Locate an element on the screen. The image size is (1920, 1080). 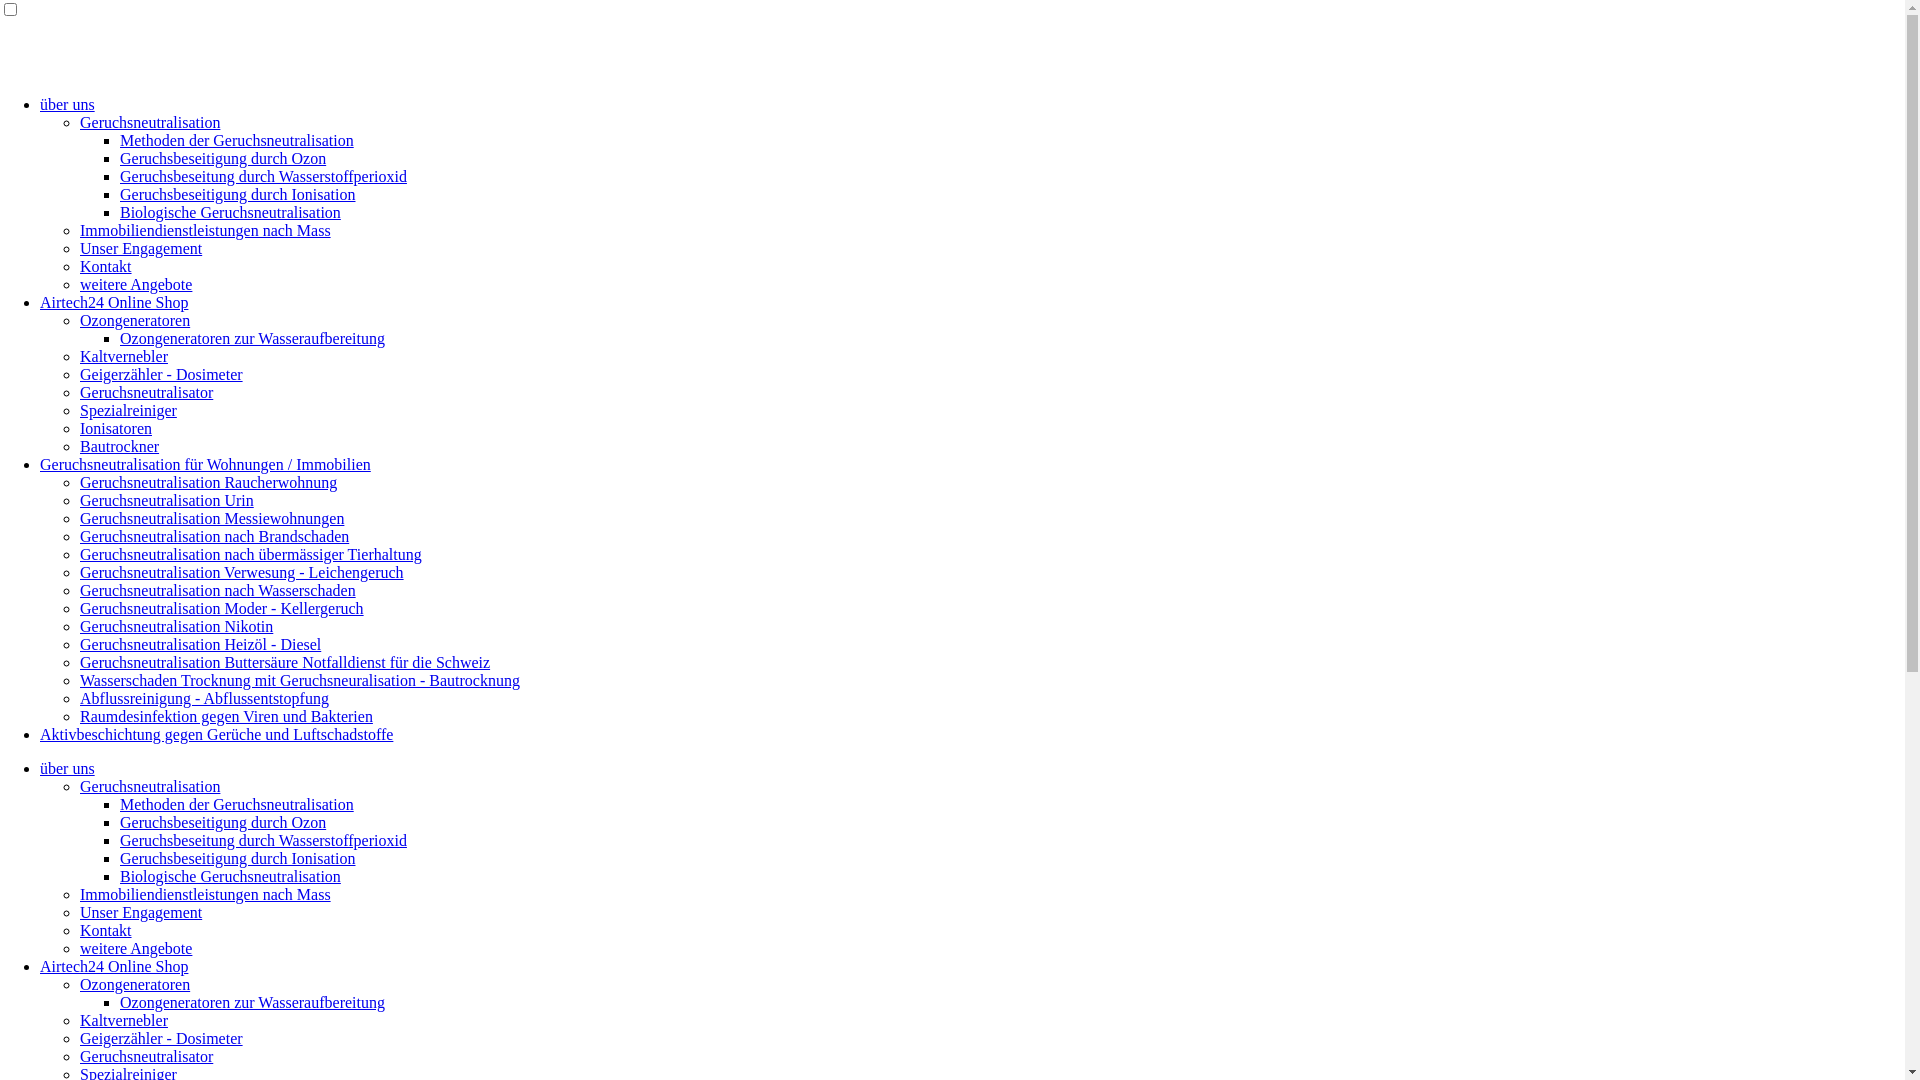
Ionisatoren is located at coordinates (116, 428).